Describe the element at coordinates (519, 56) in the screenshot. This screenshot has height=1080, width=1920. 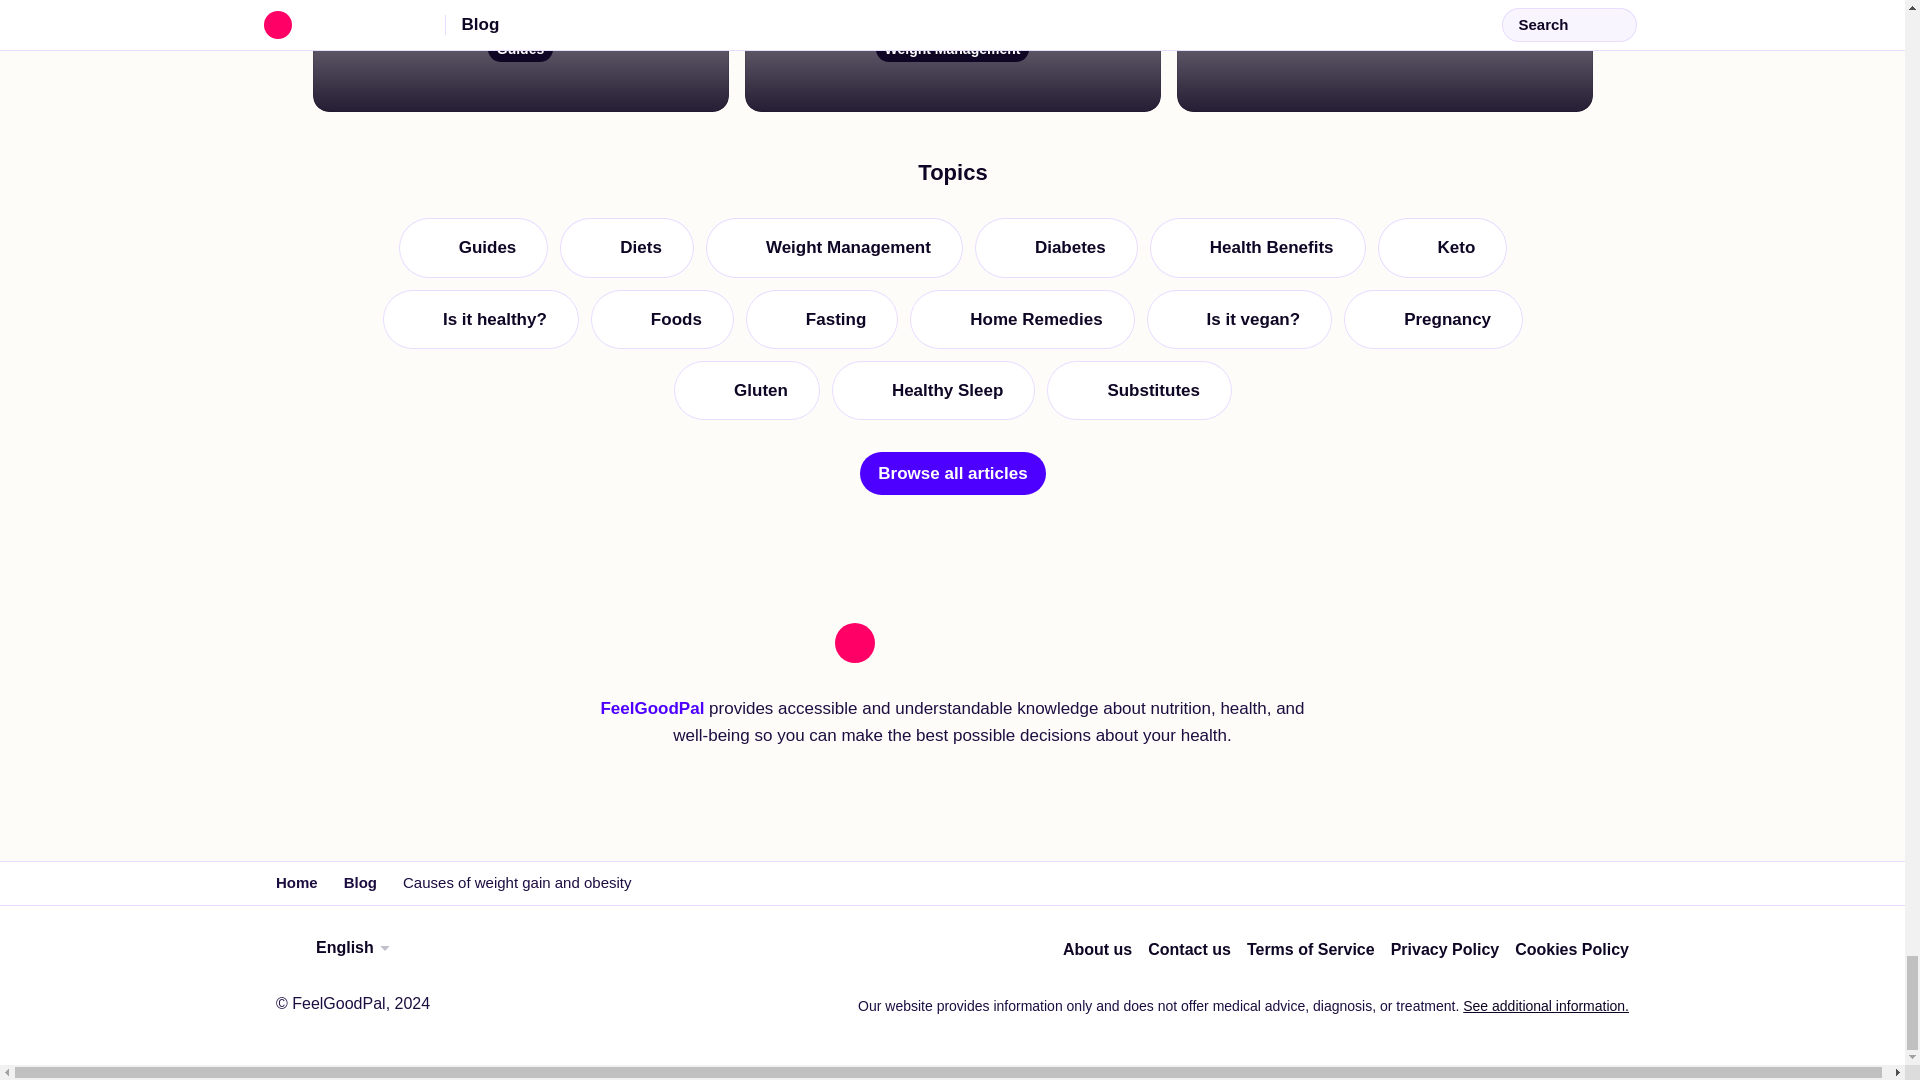
I see `13 reasons why sugary soda is bad for your health` at that location.